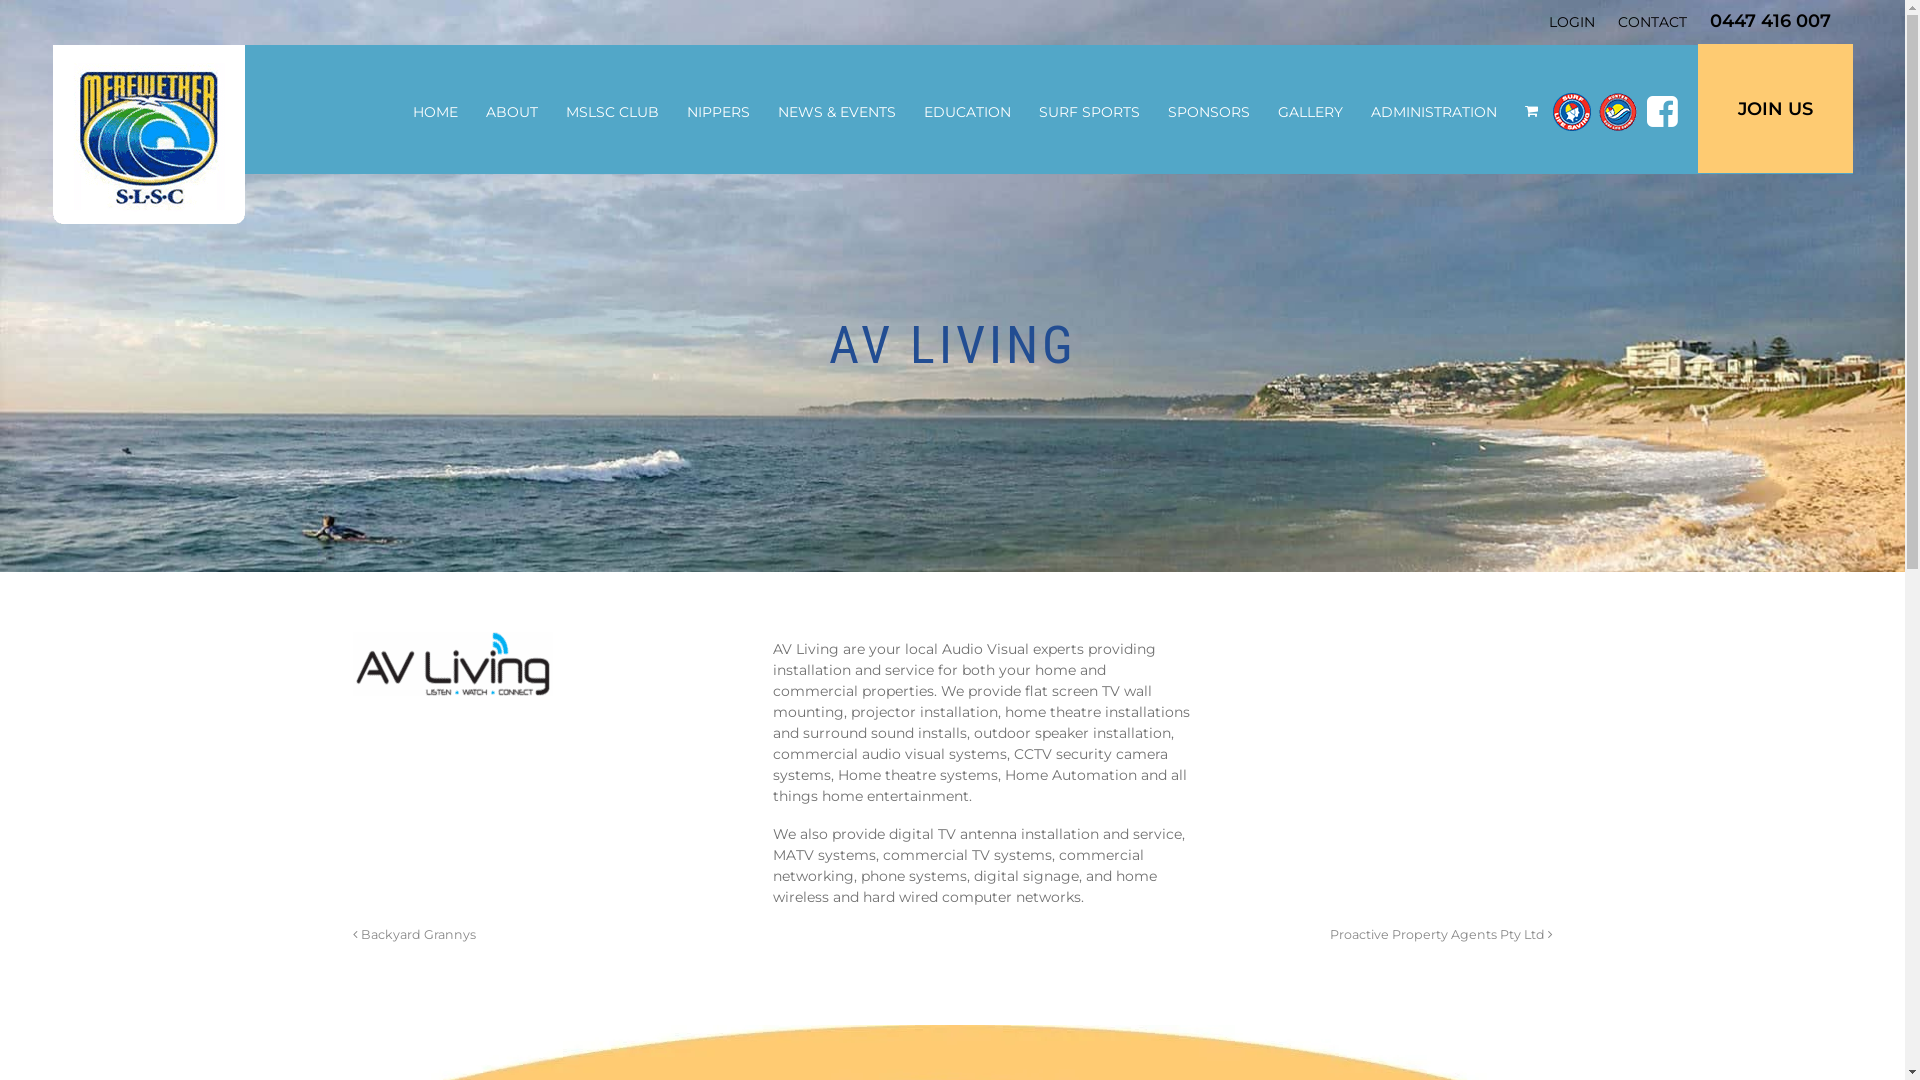 The image size is (1920, 1080). What do you see at coordinates (1571, 22) in the screenshot?
I see `LOGIN` at bounding box center [1571, 22].